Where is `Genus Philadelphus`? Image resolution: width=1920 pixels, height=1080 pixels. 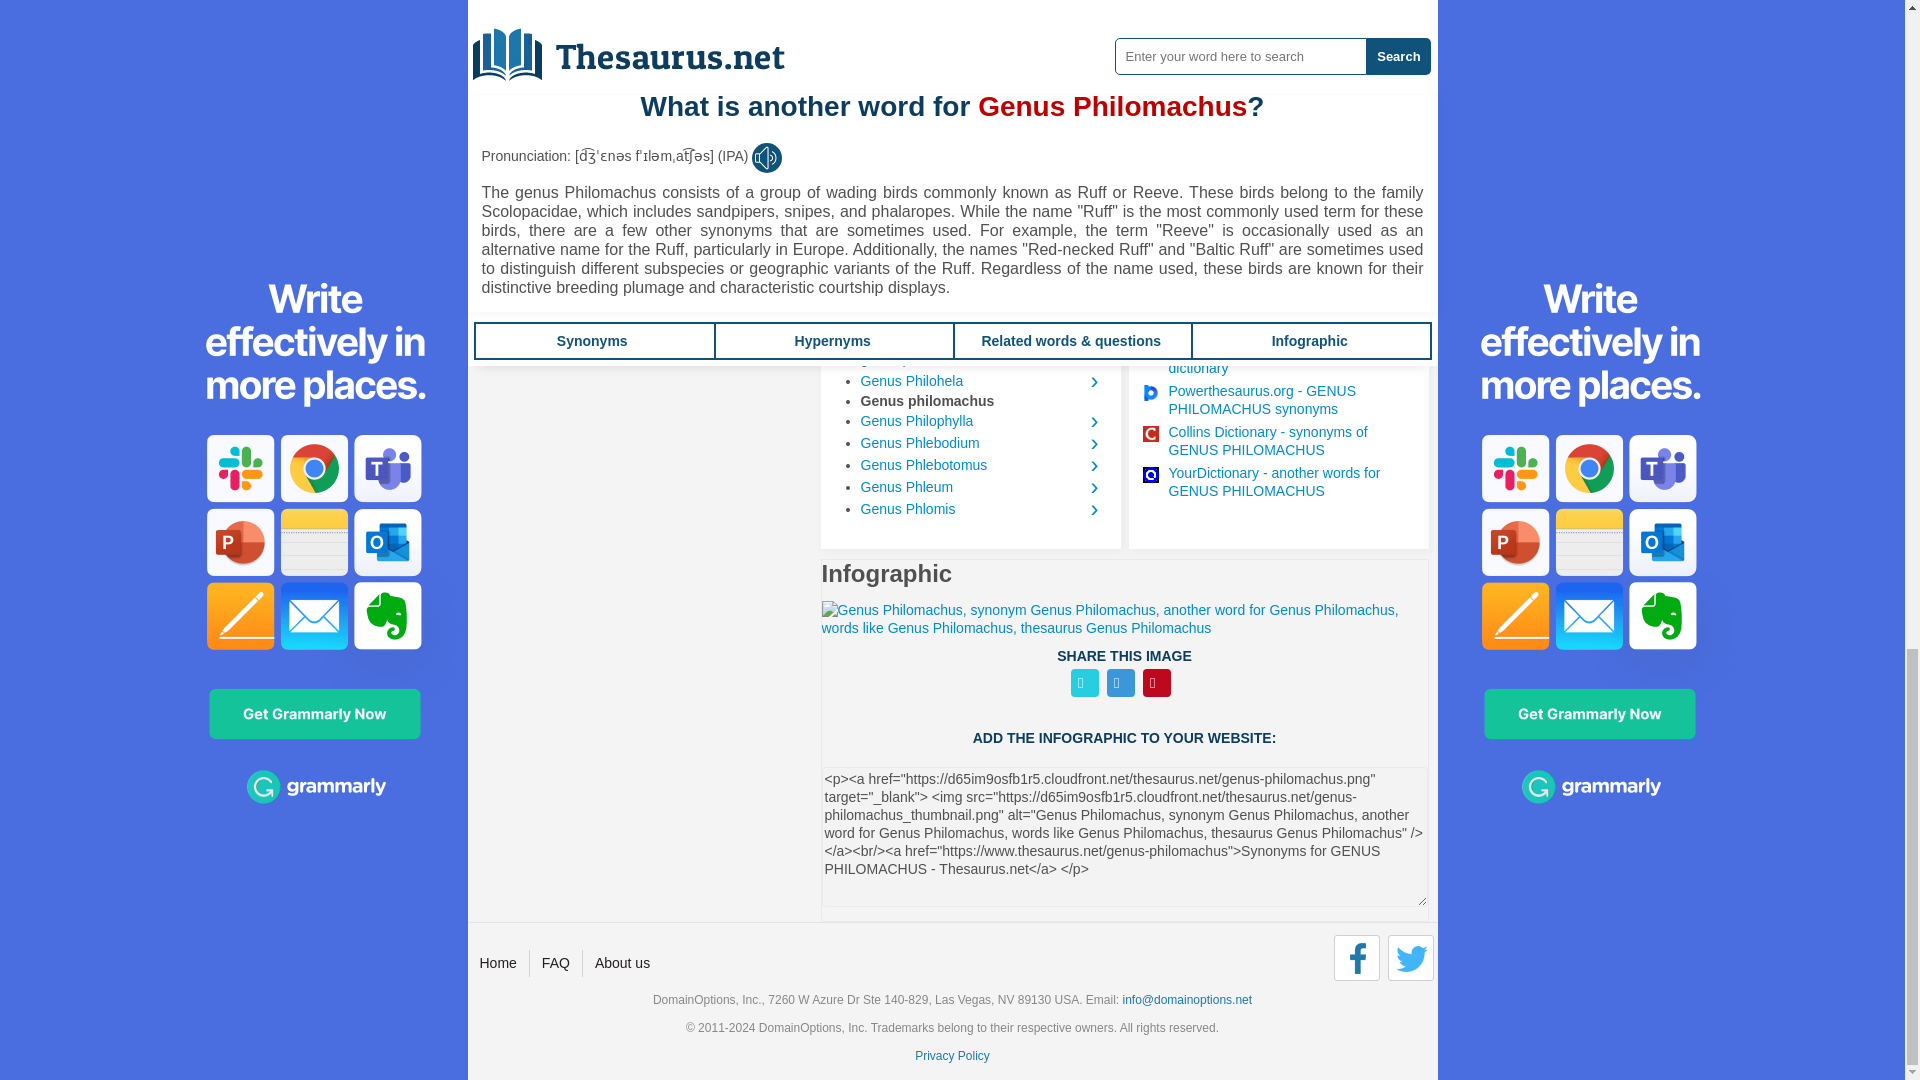 Genus Philadelphus is located at coordinates (982, 292).